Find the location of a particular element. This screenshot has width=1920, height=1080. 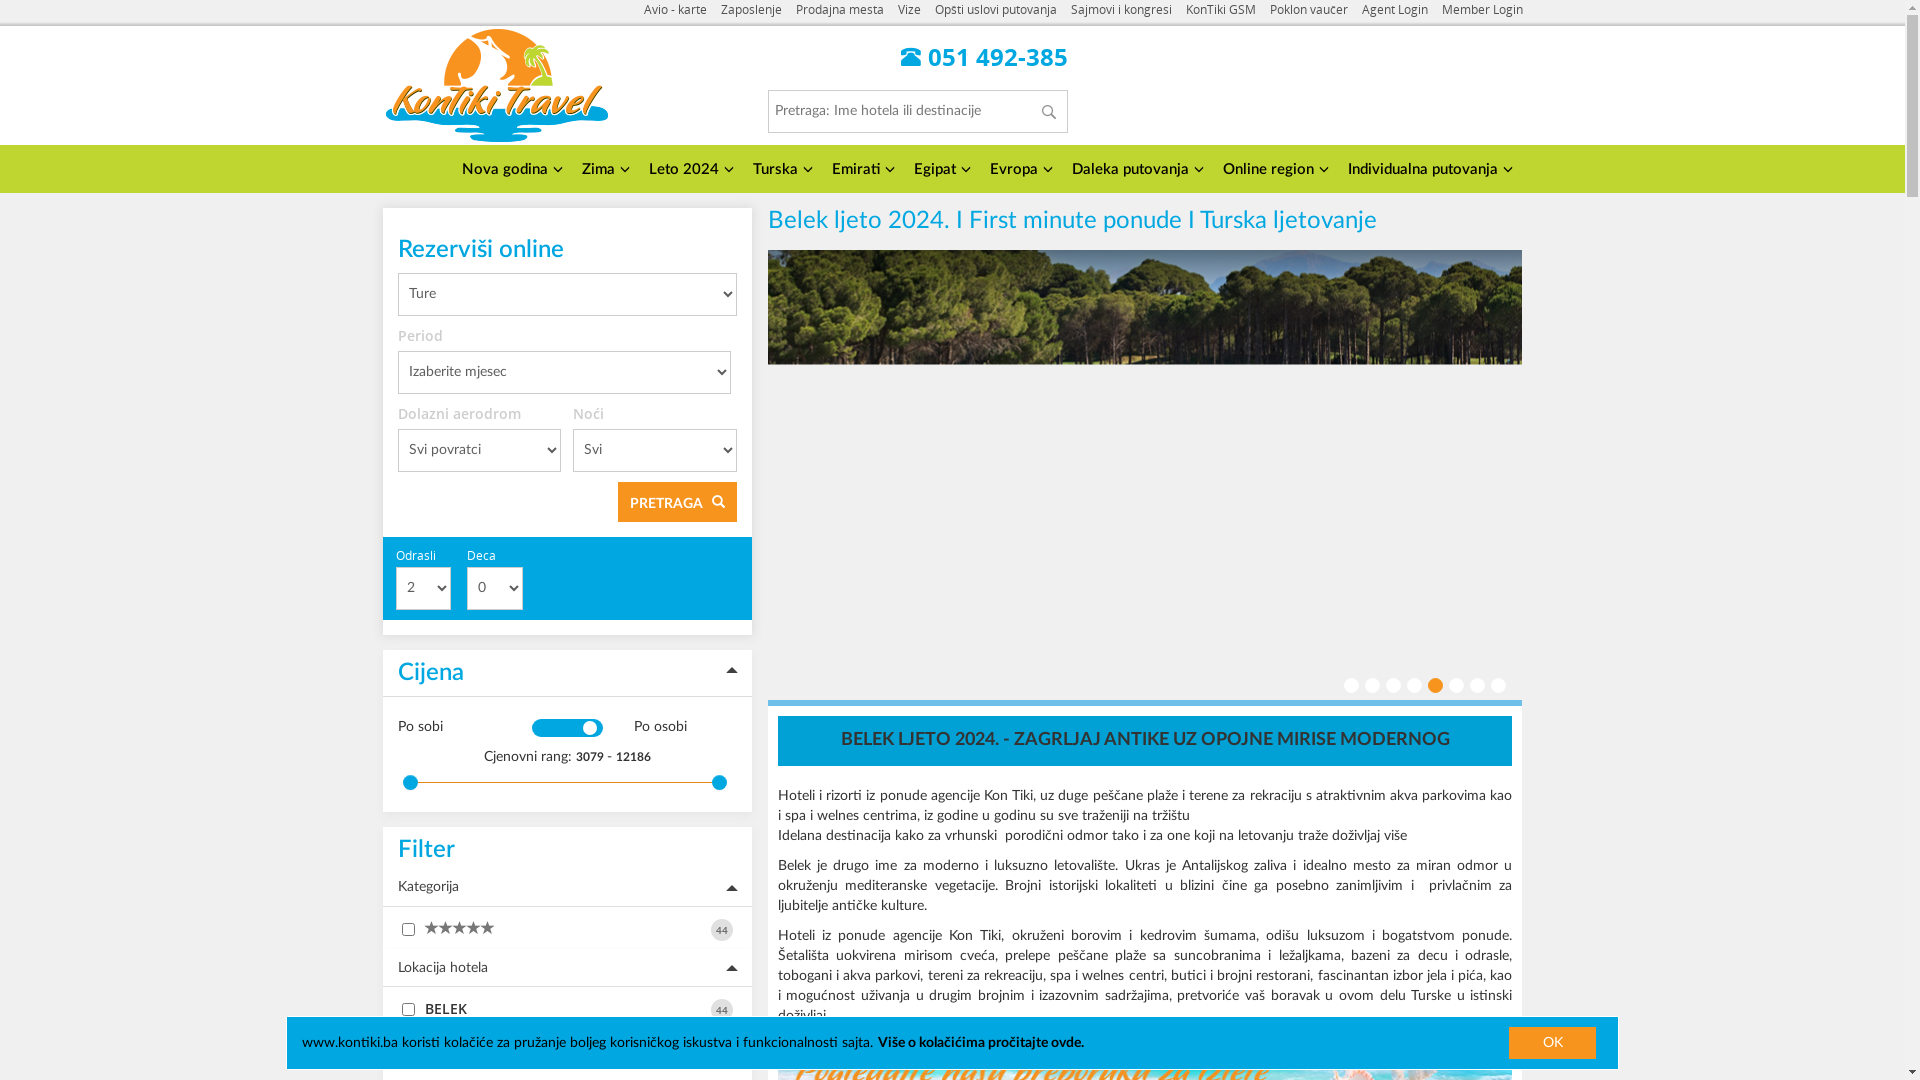

Individualna putovanja is located at coordinates (1428, 170).